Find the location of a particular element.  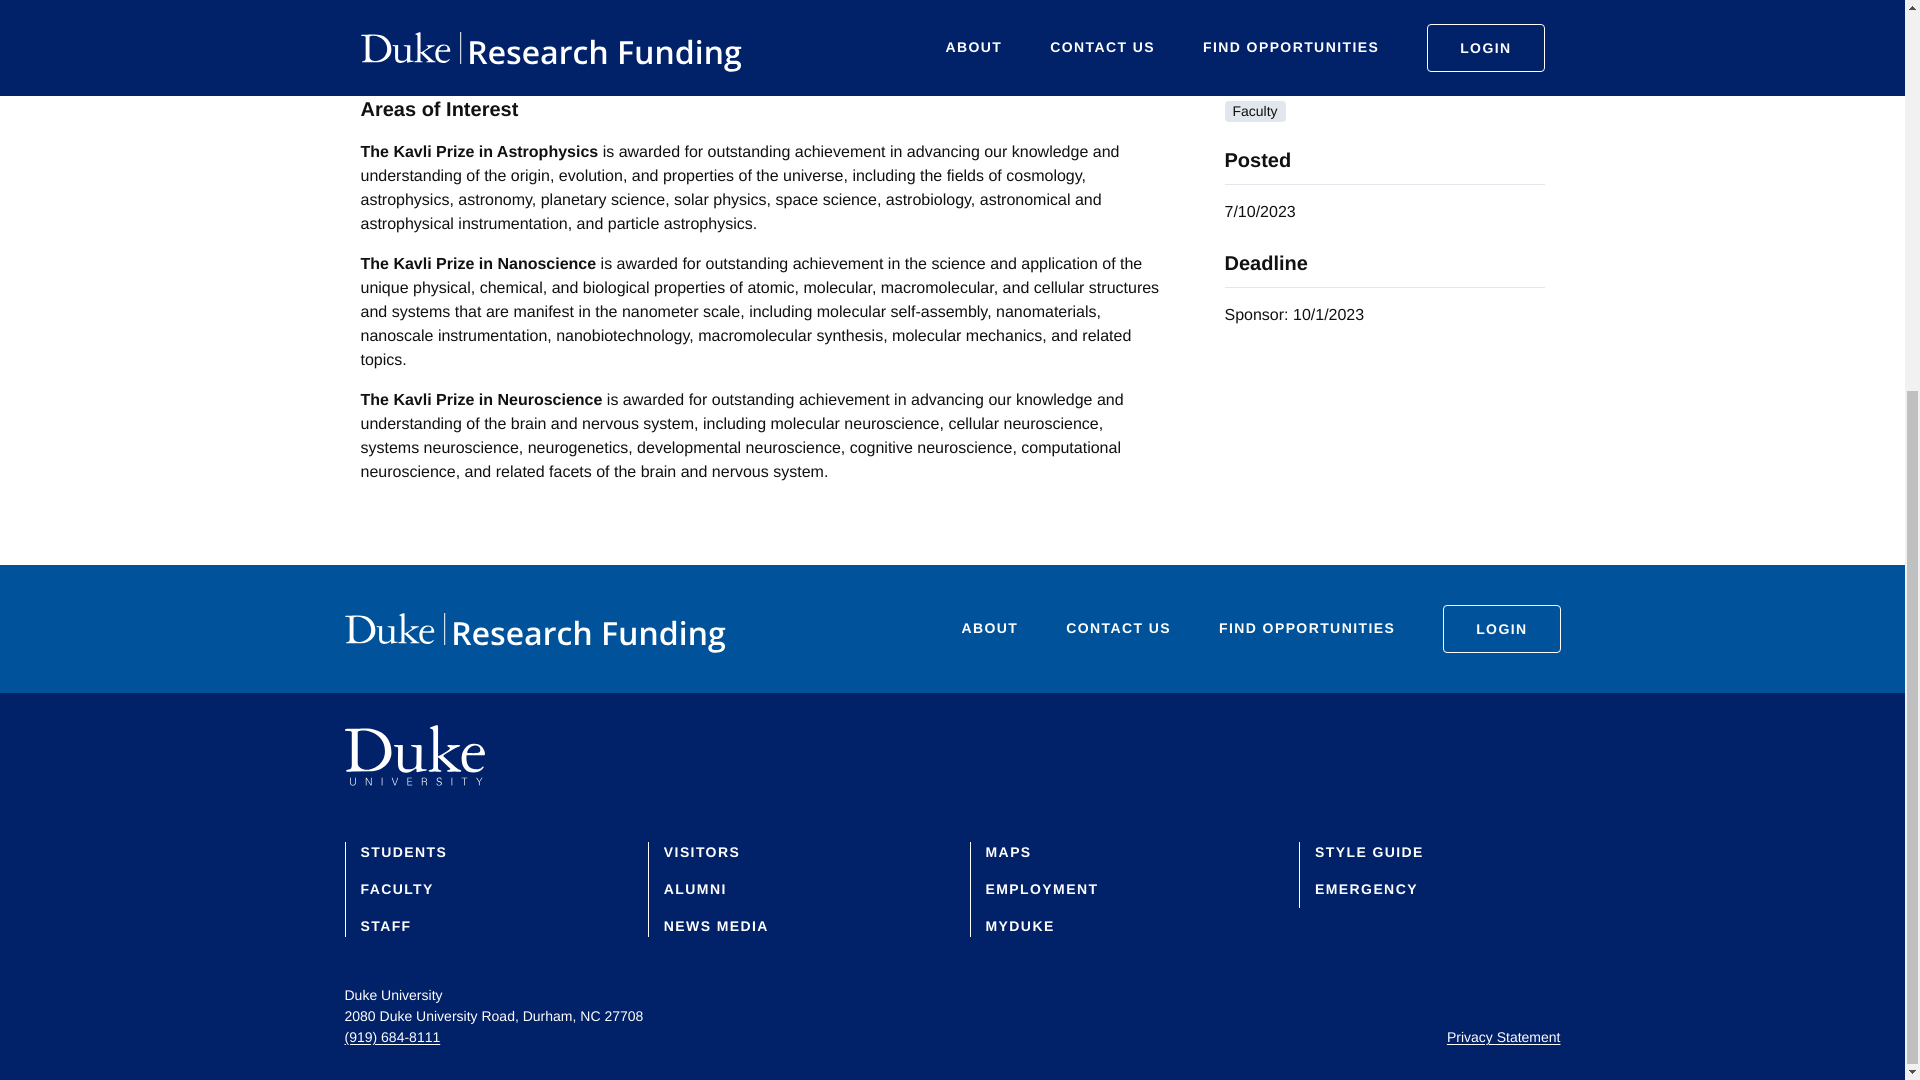

FACULTY is located at coordinates (396, 889).